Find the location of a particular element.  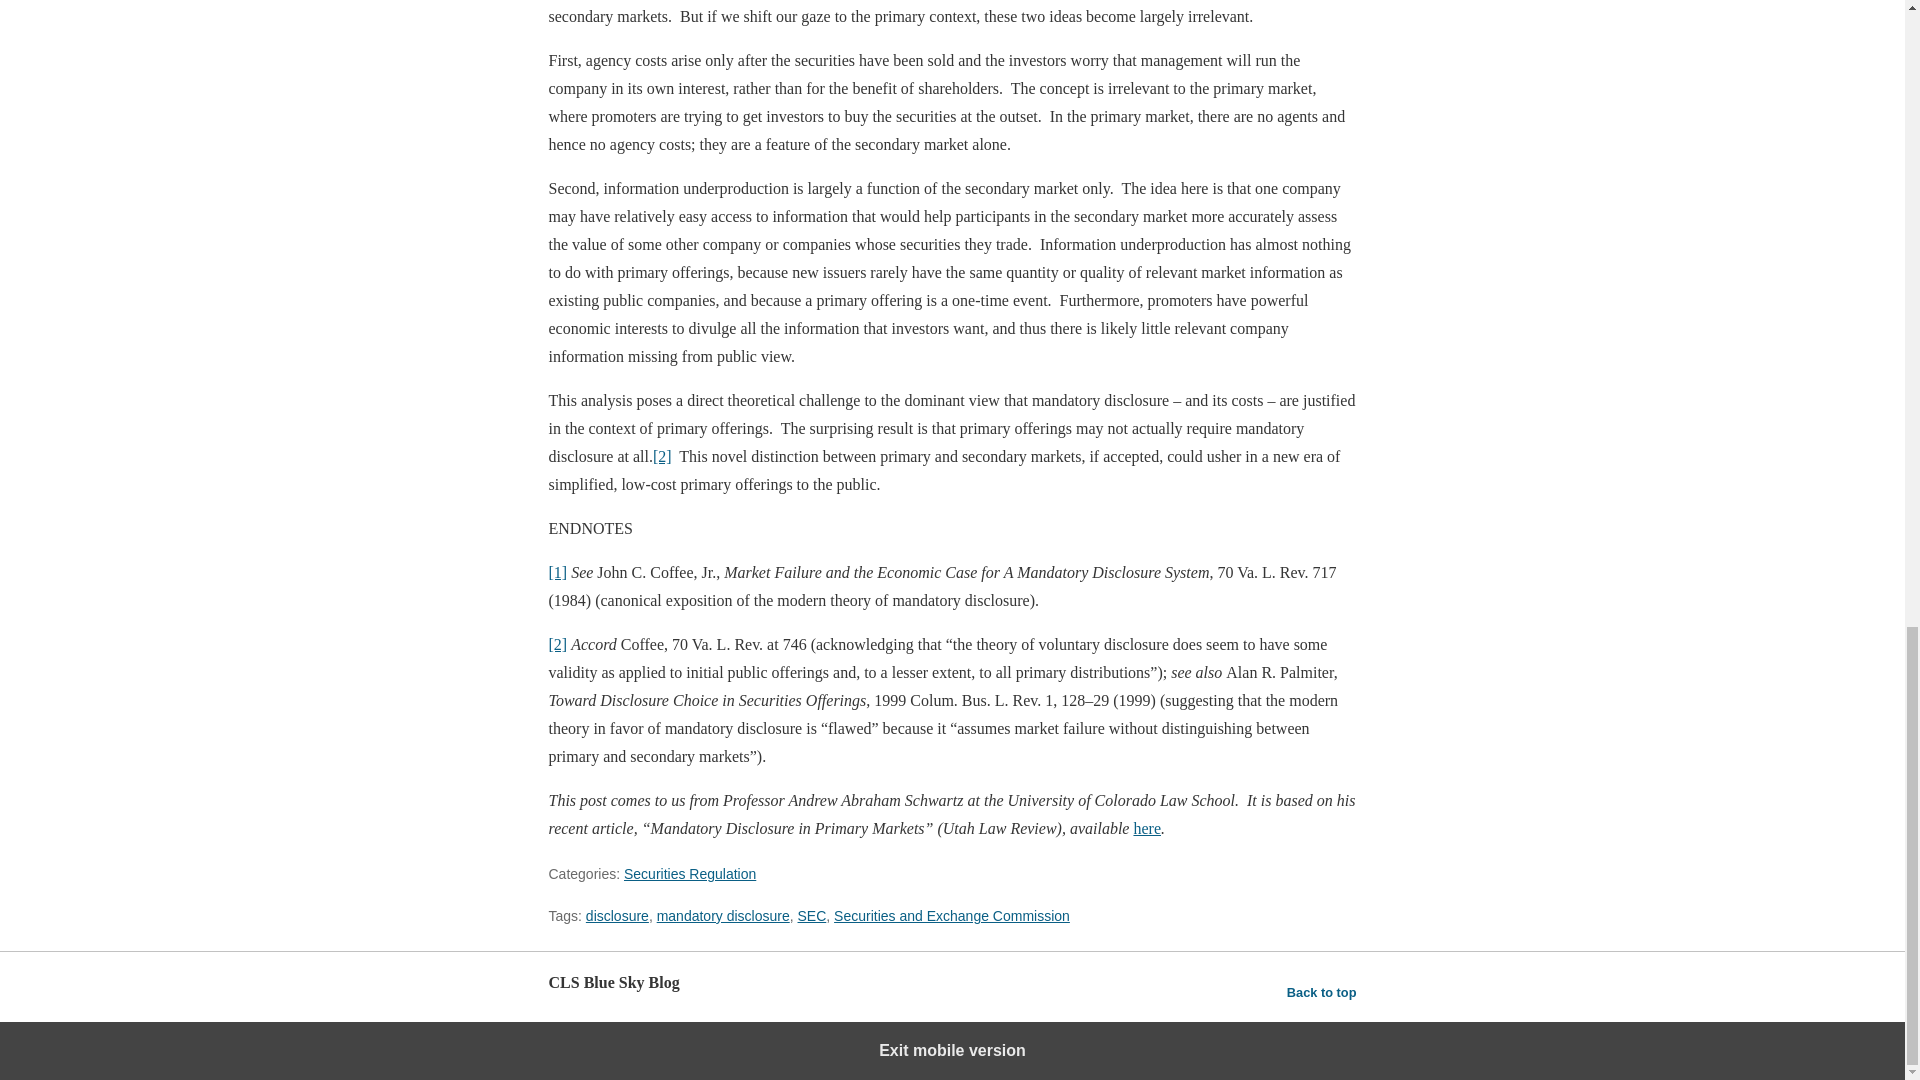

Back to top is located at coordinates (1322, 992).